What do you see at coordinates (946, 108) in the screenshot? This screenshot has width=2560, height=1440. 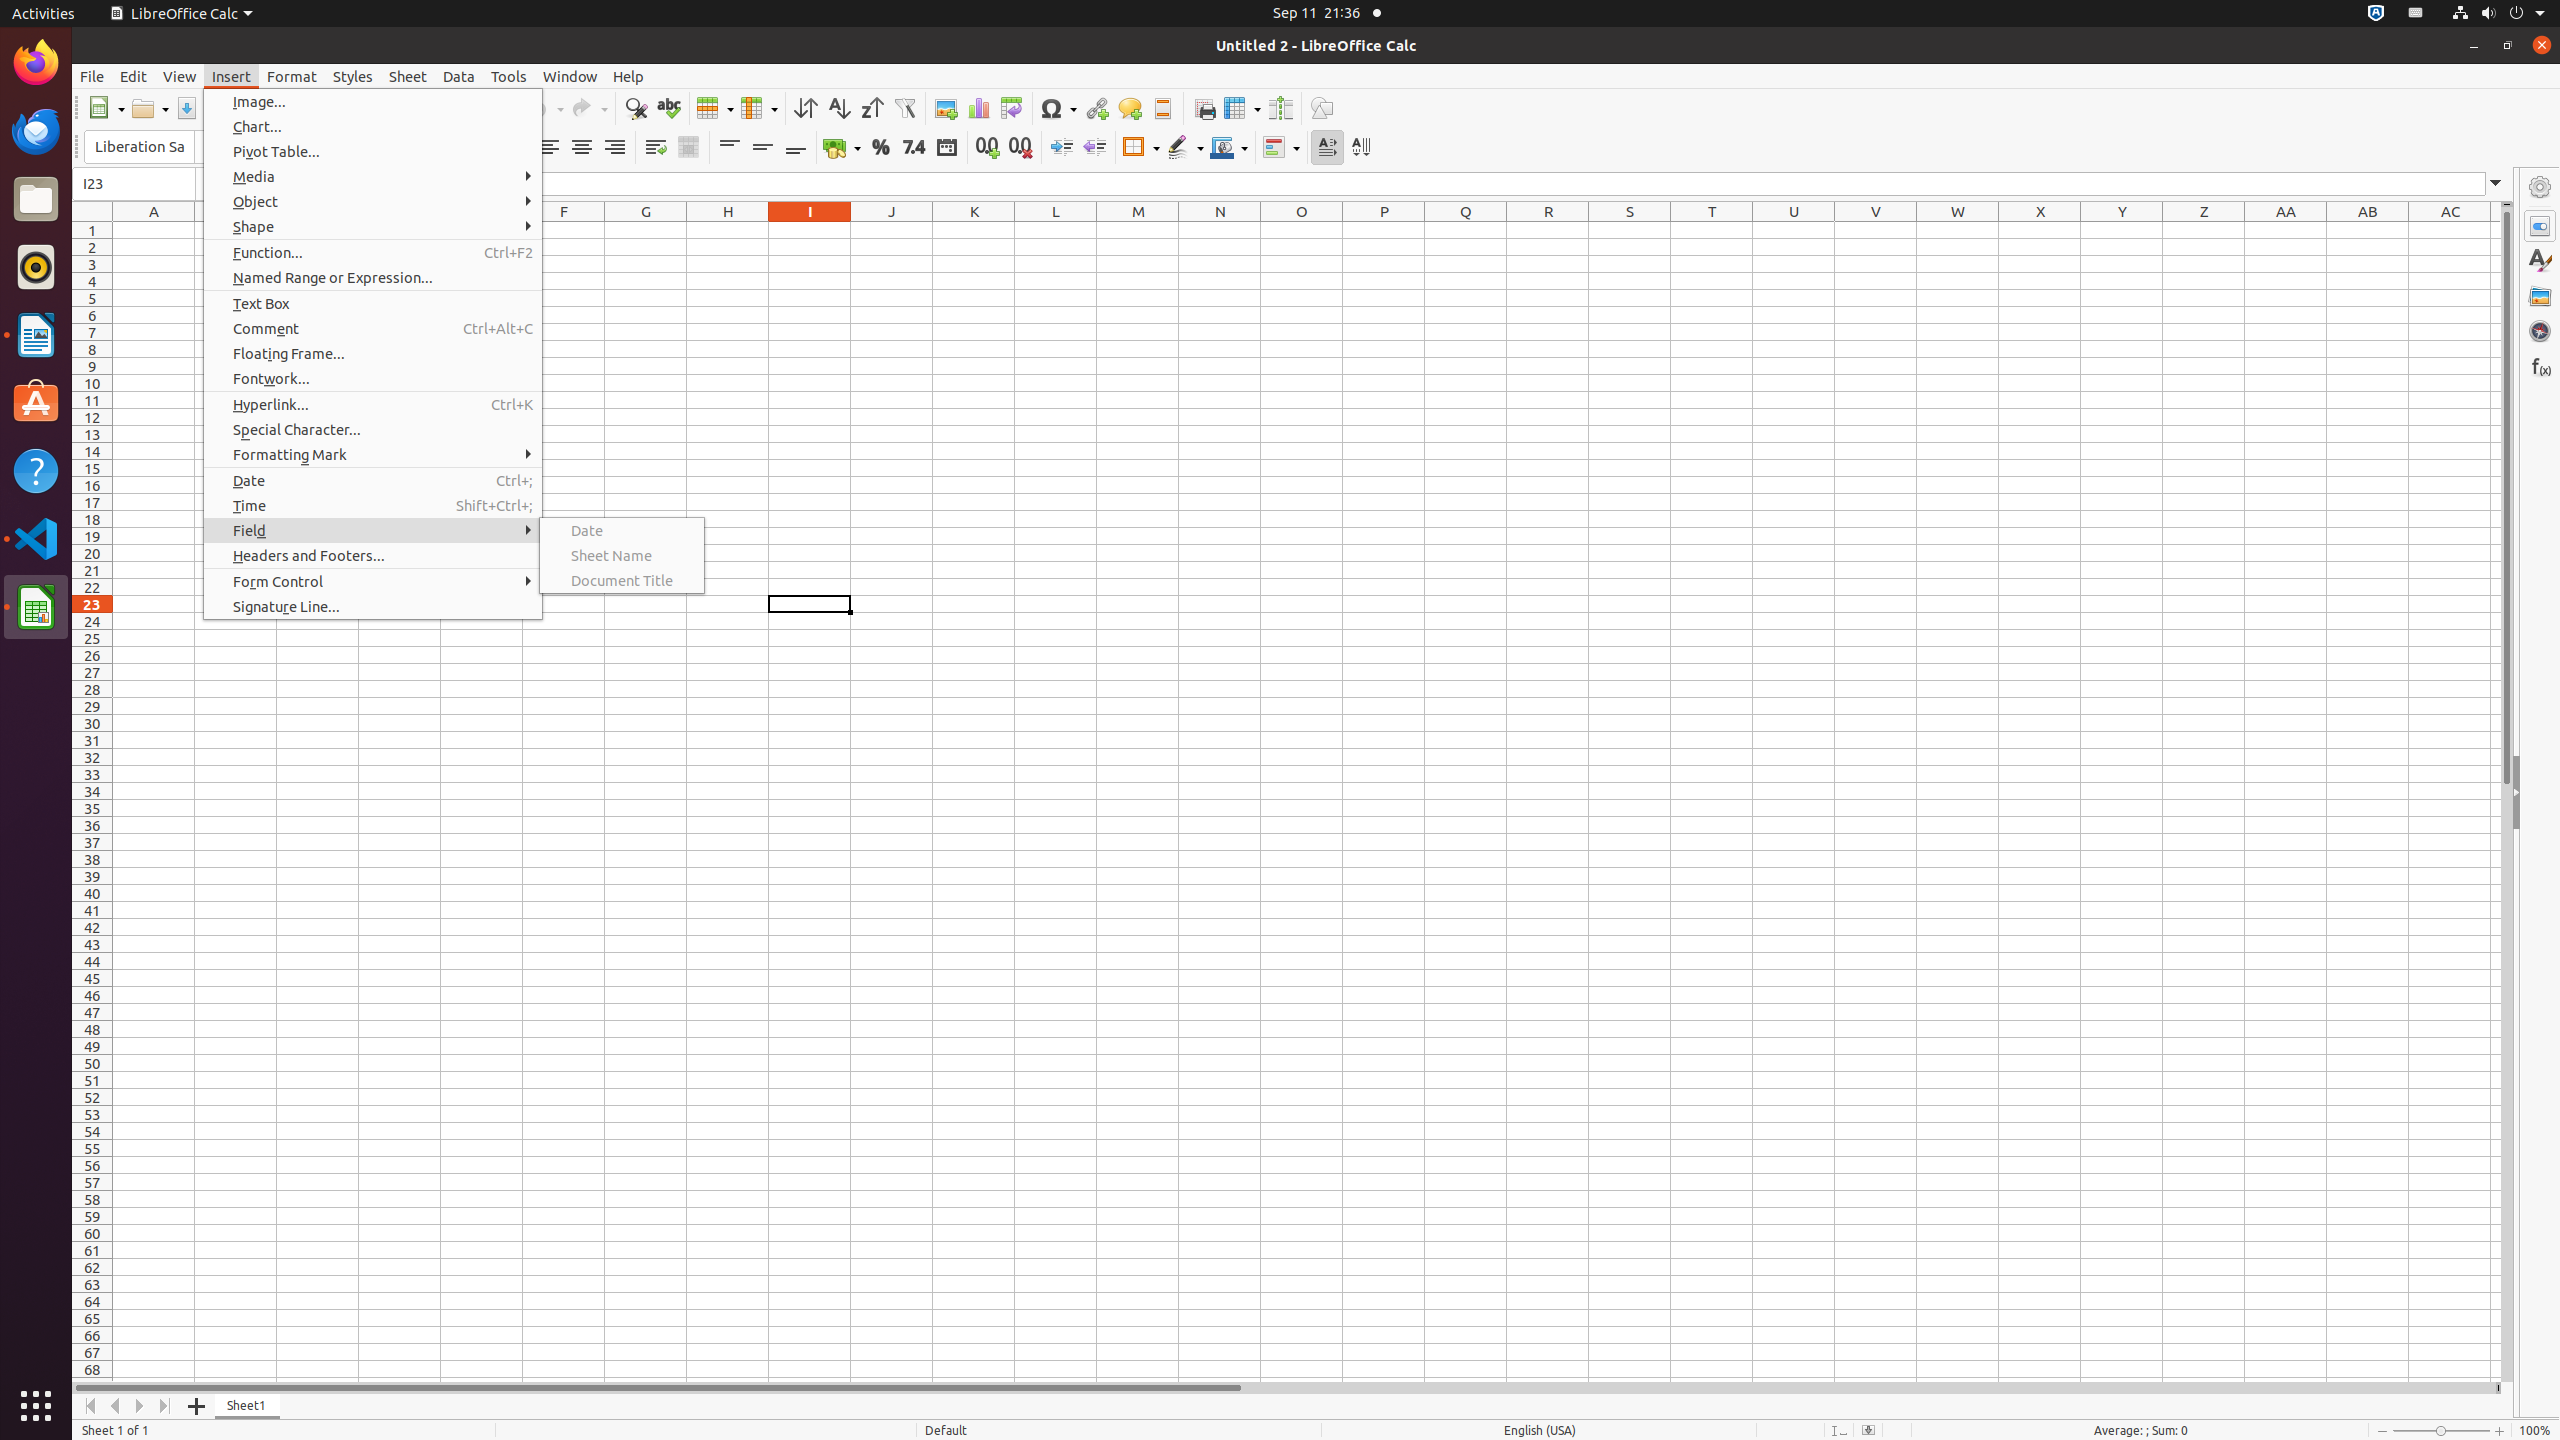 I see `Image` at bounding box center [946, 108].